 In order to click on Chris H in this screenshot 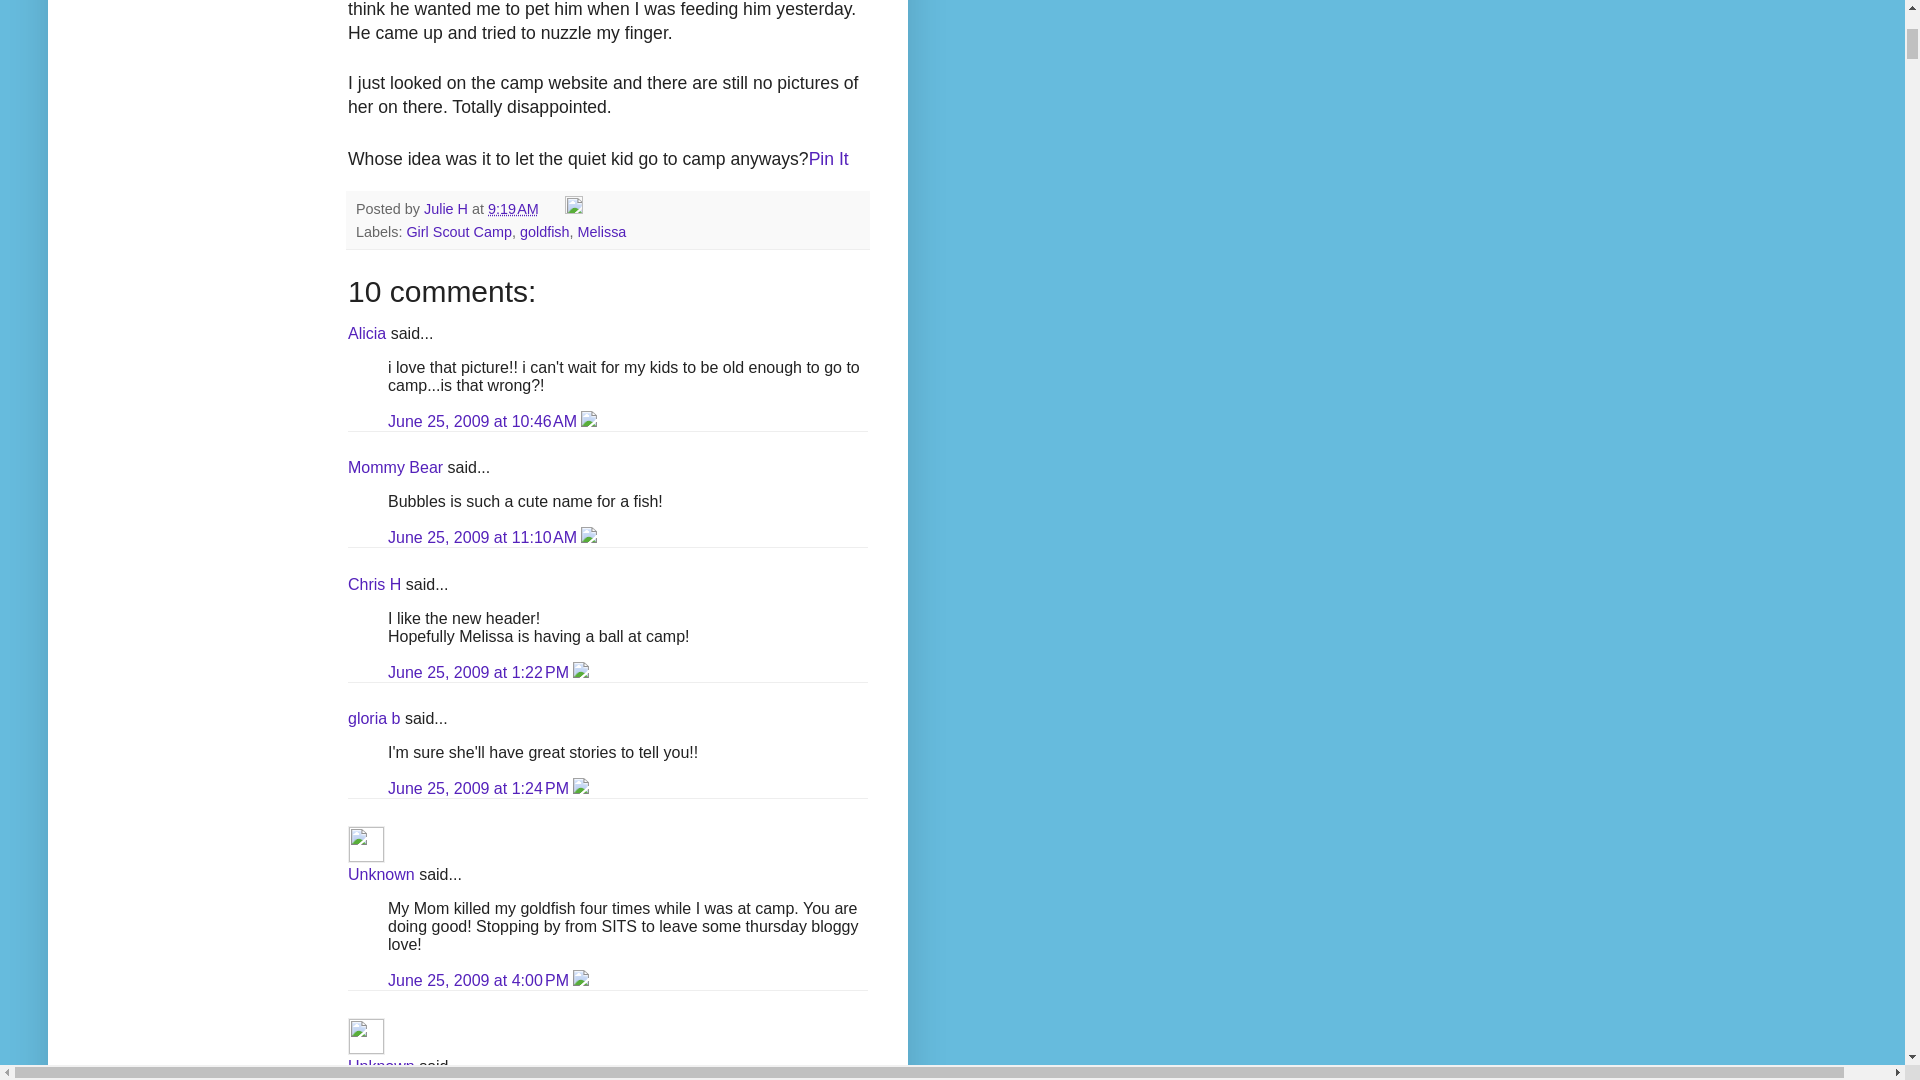, I will do `click(374, 584)`.